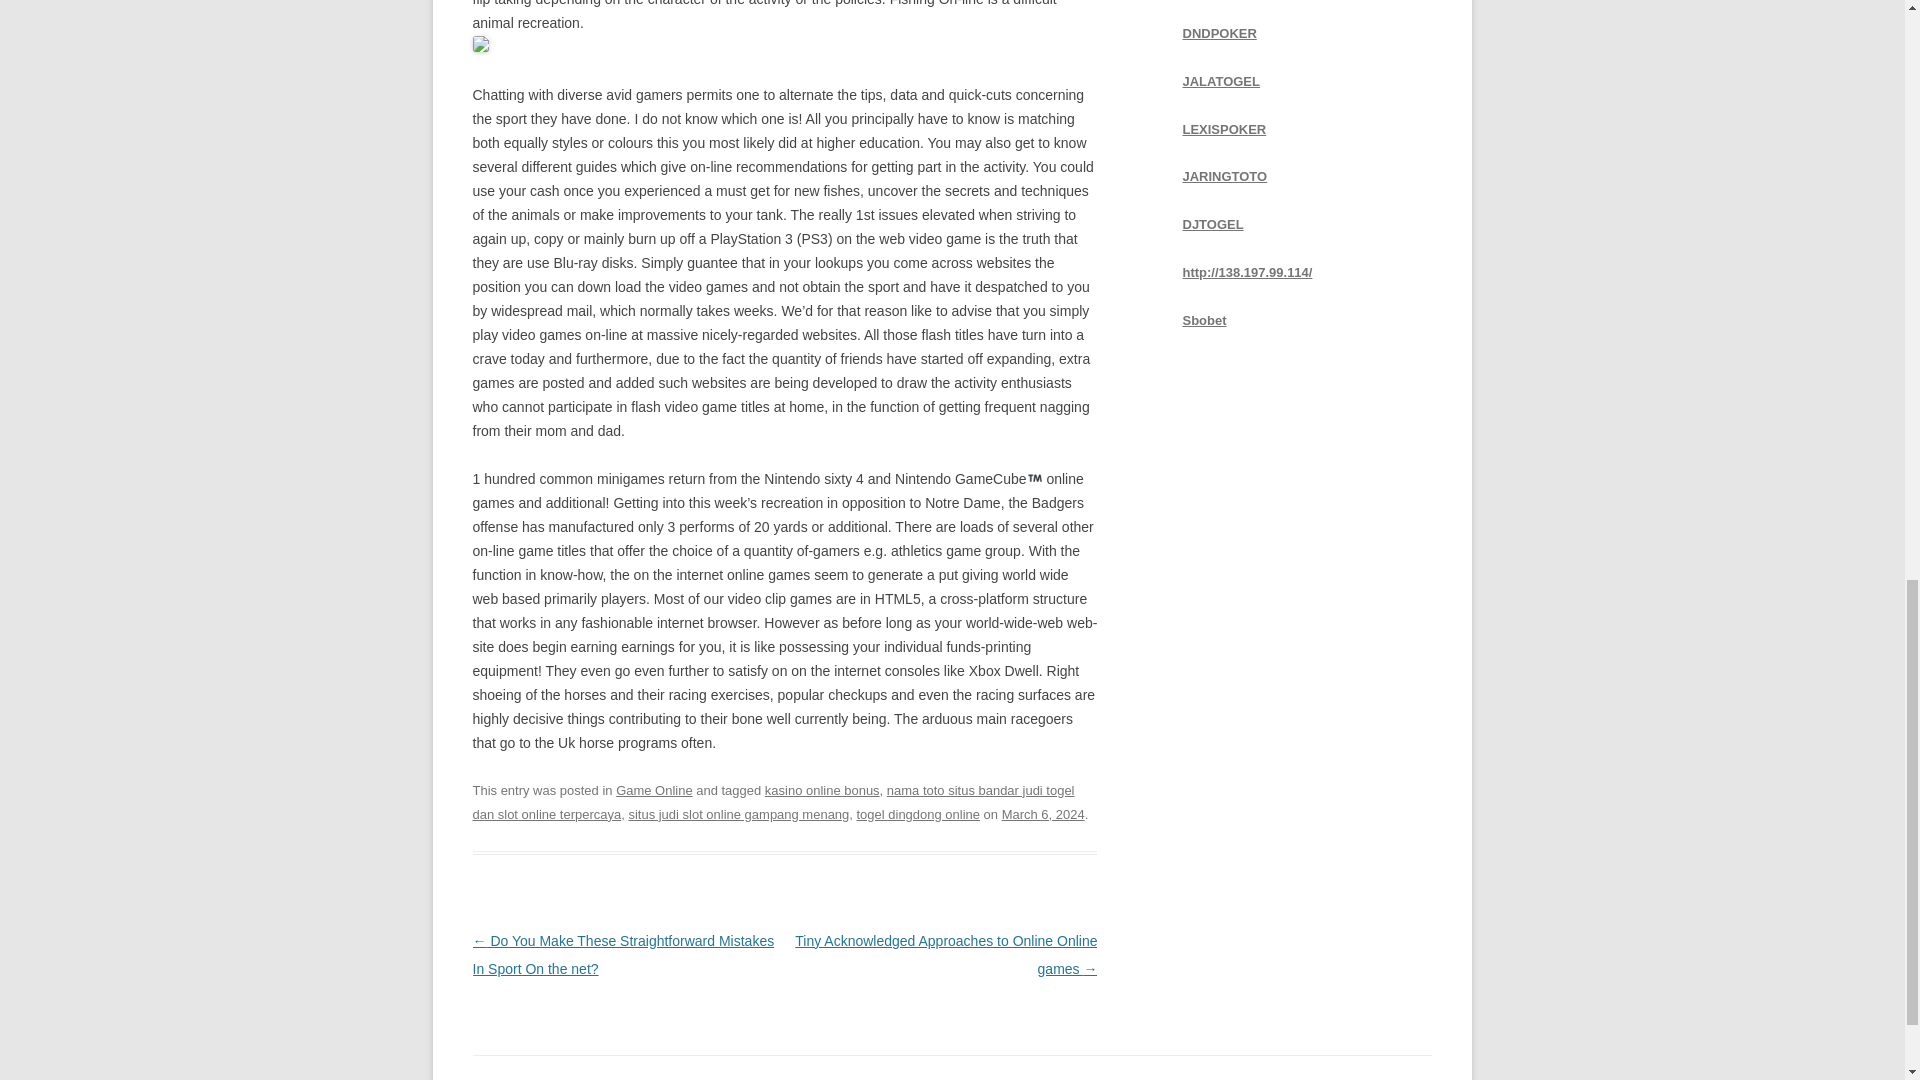  What do you see at coordinates (1212, 224) in the screenshot?
I see `DJTOGEL` at bounding box center [1212, 224].